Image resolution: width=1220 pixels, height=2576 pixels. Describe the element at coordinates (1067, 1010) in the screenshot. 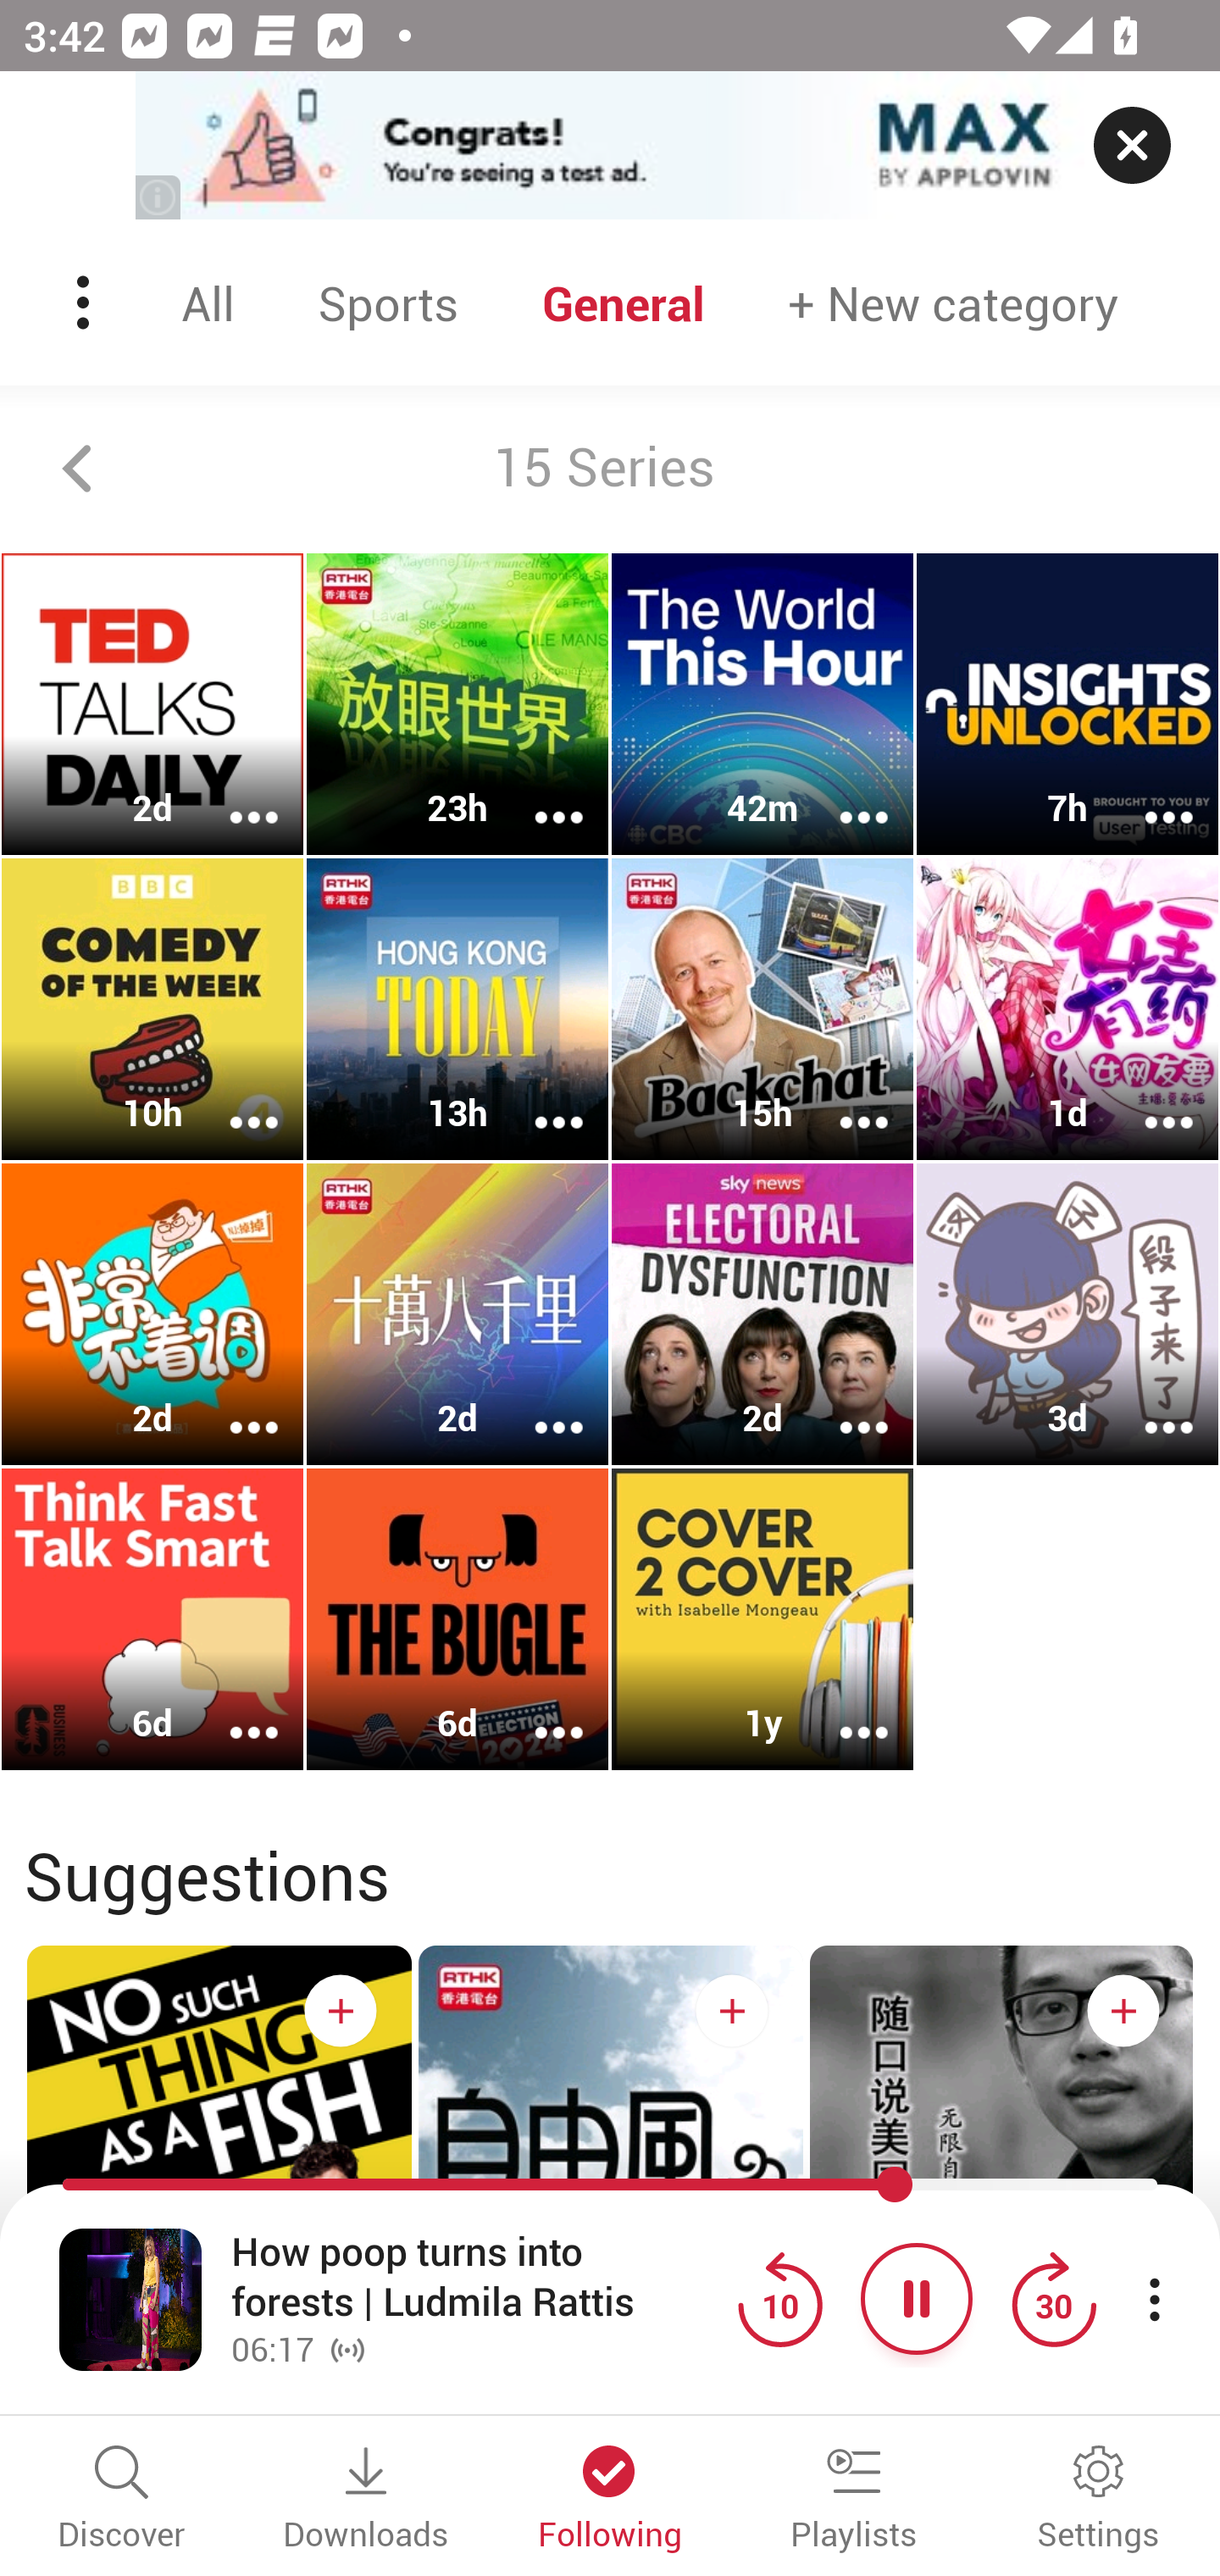

I see `女王有药丨爆笑脱口秀 1d More options More options` at that location.